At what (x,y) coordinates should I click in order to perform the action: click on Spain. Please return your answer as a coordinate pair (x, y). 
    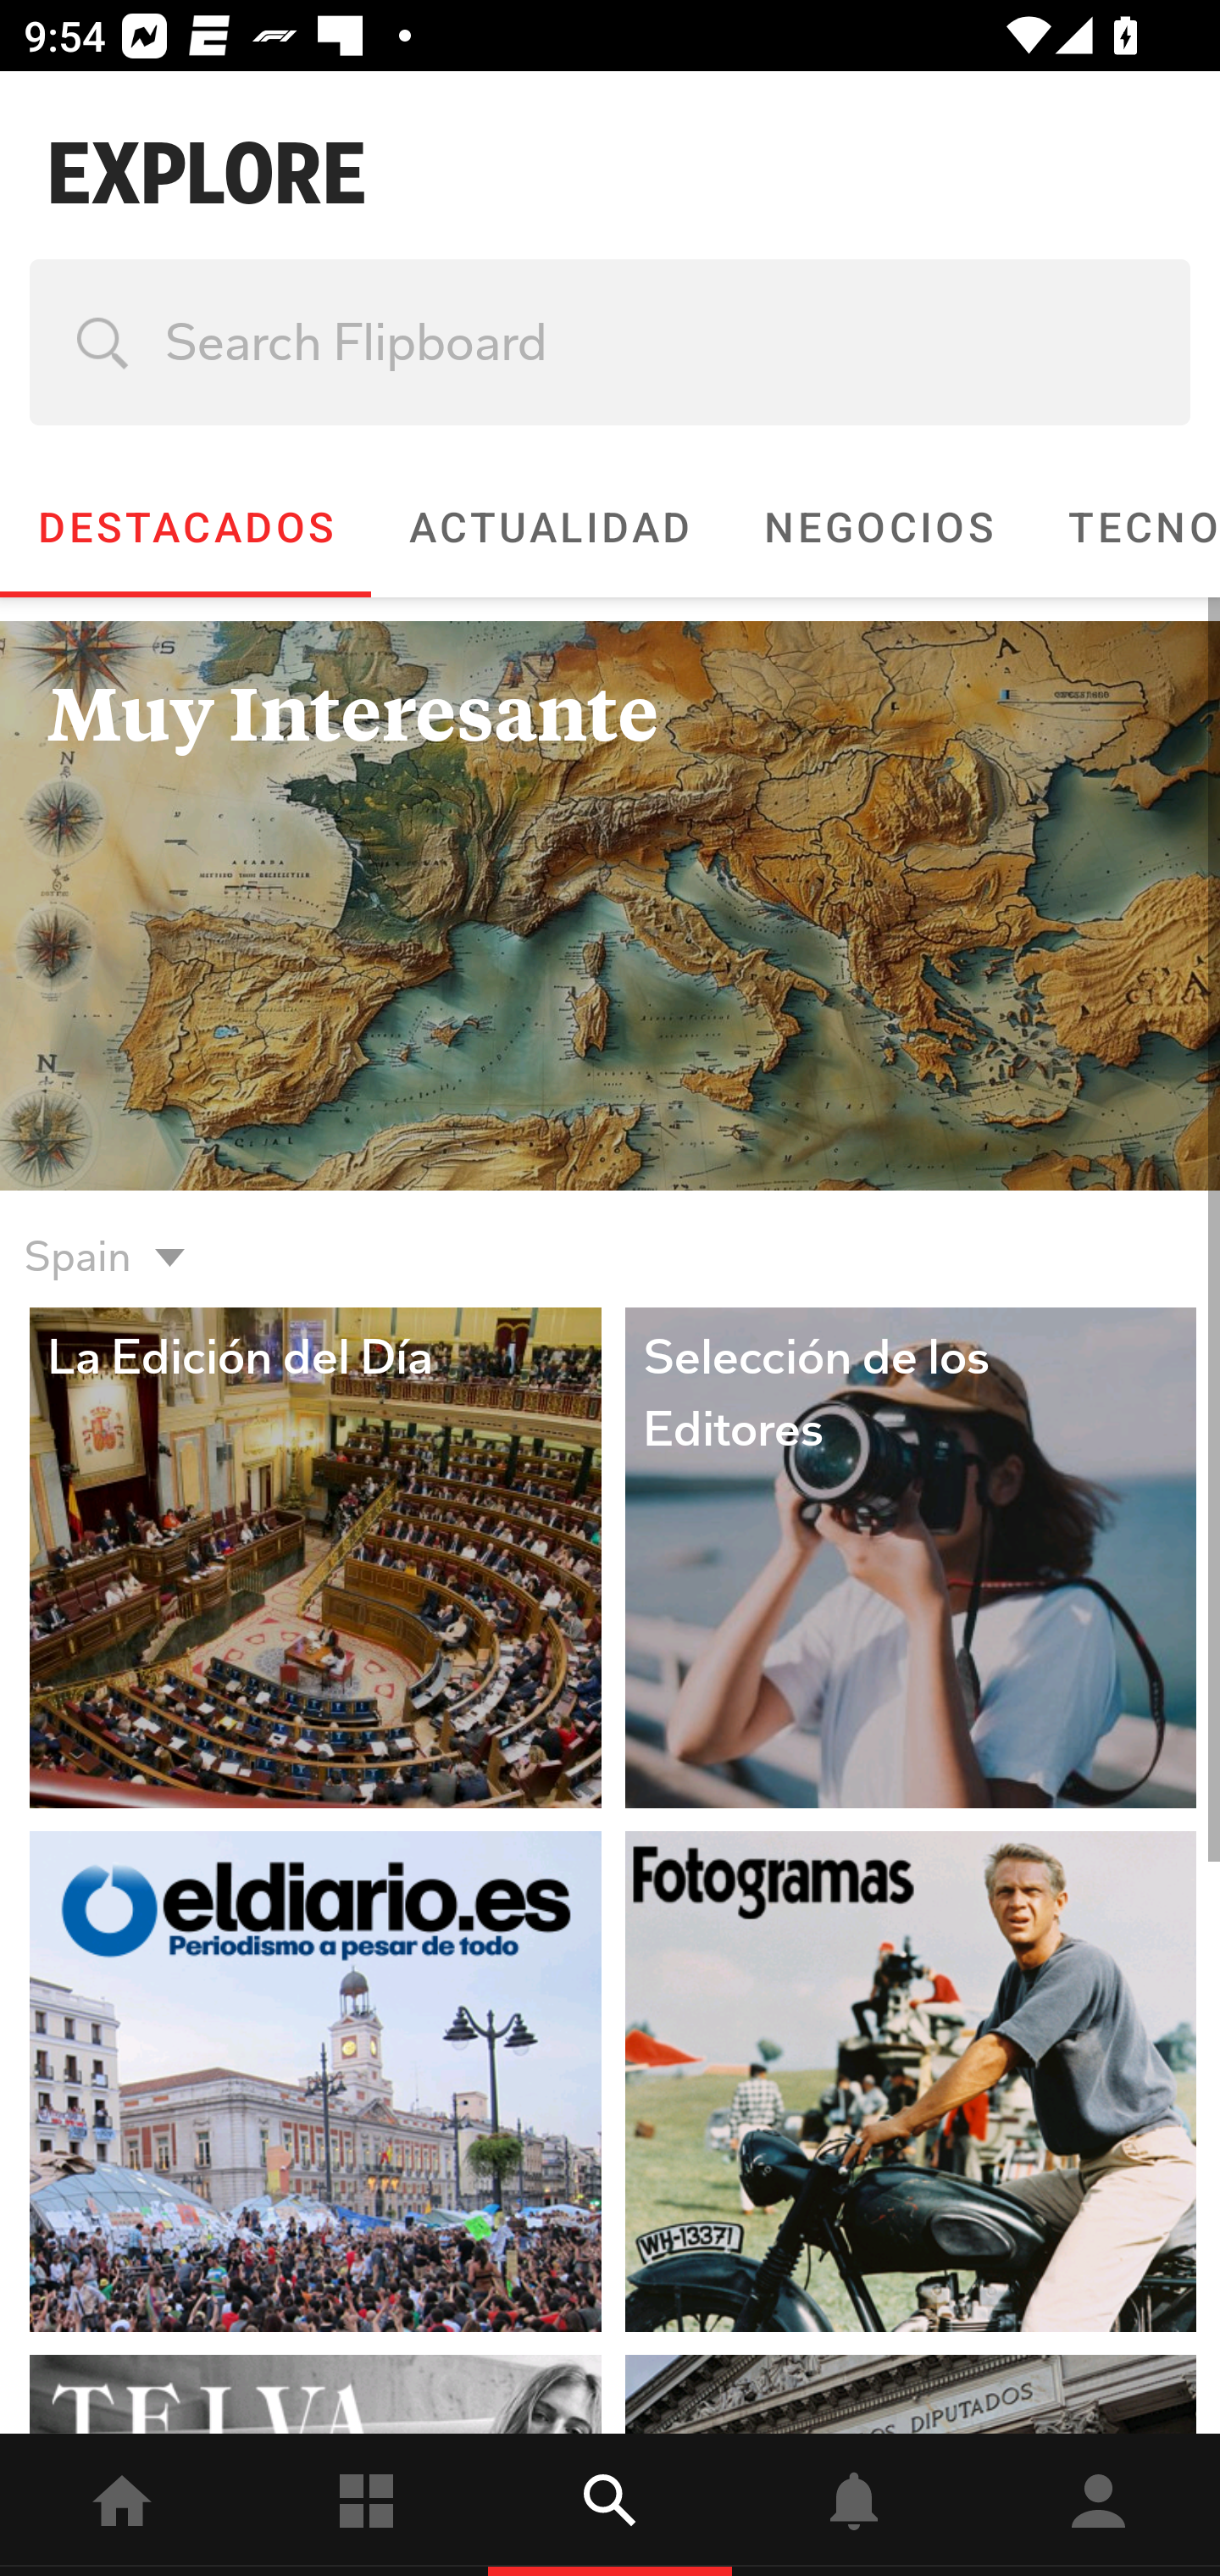
    Looking at the image, I should click on (610, 1237).